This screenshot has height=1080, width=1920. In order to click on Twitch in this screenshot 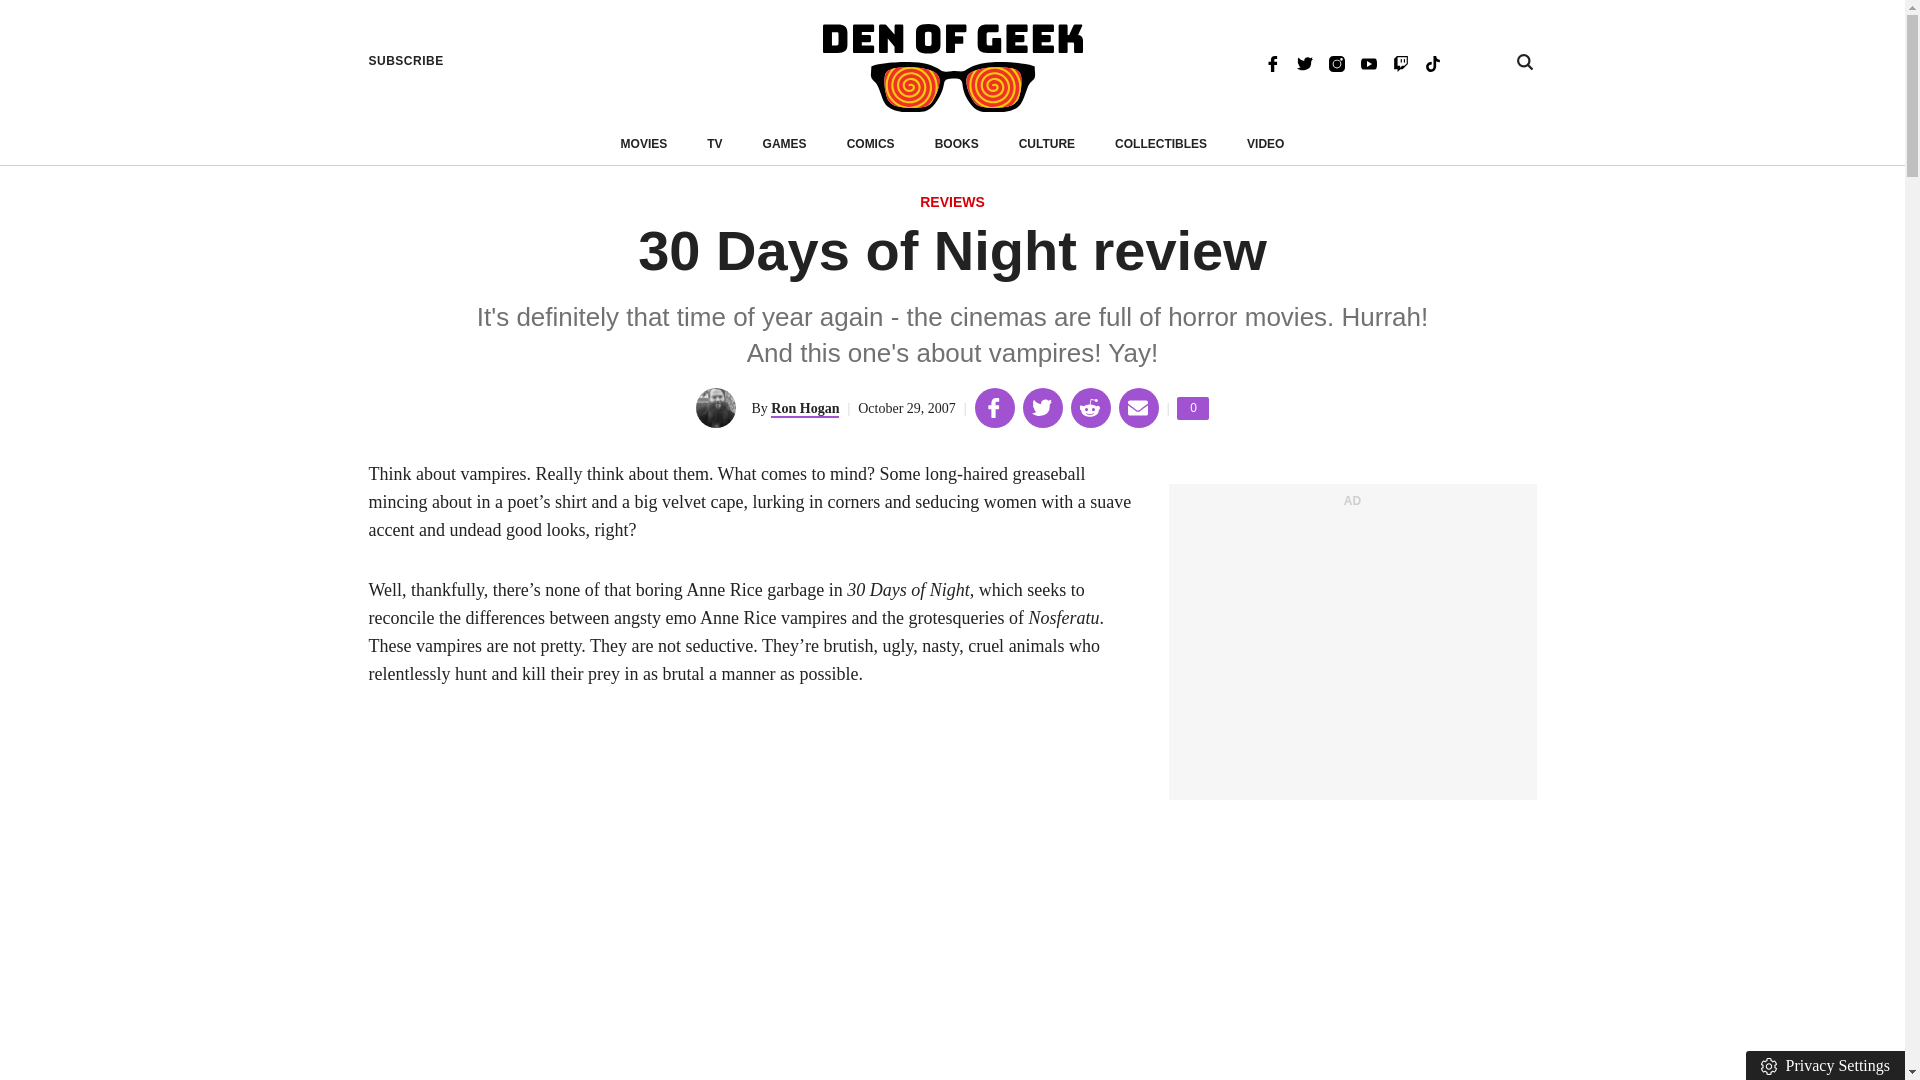, I will do `click(1400, 62)`.